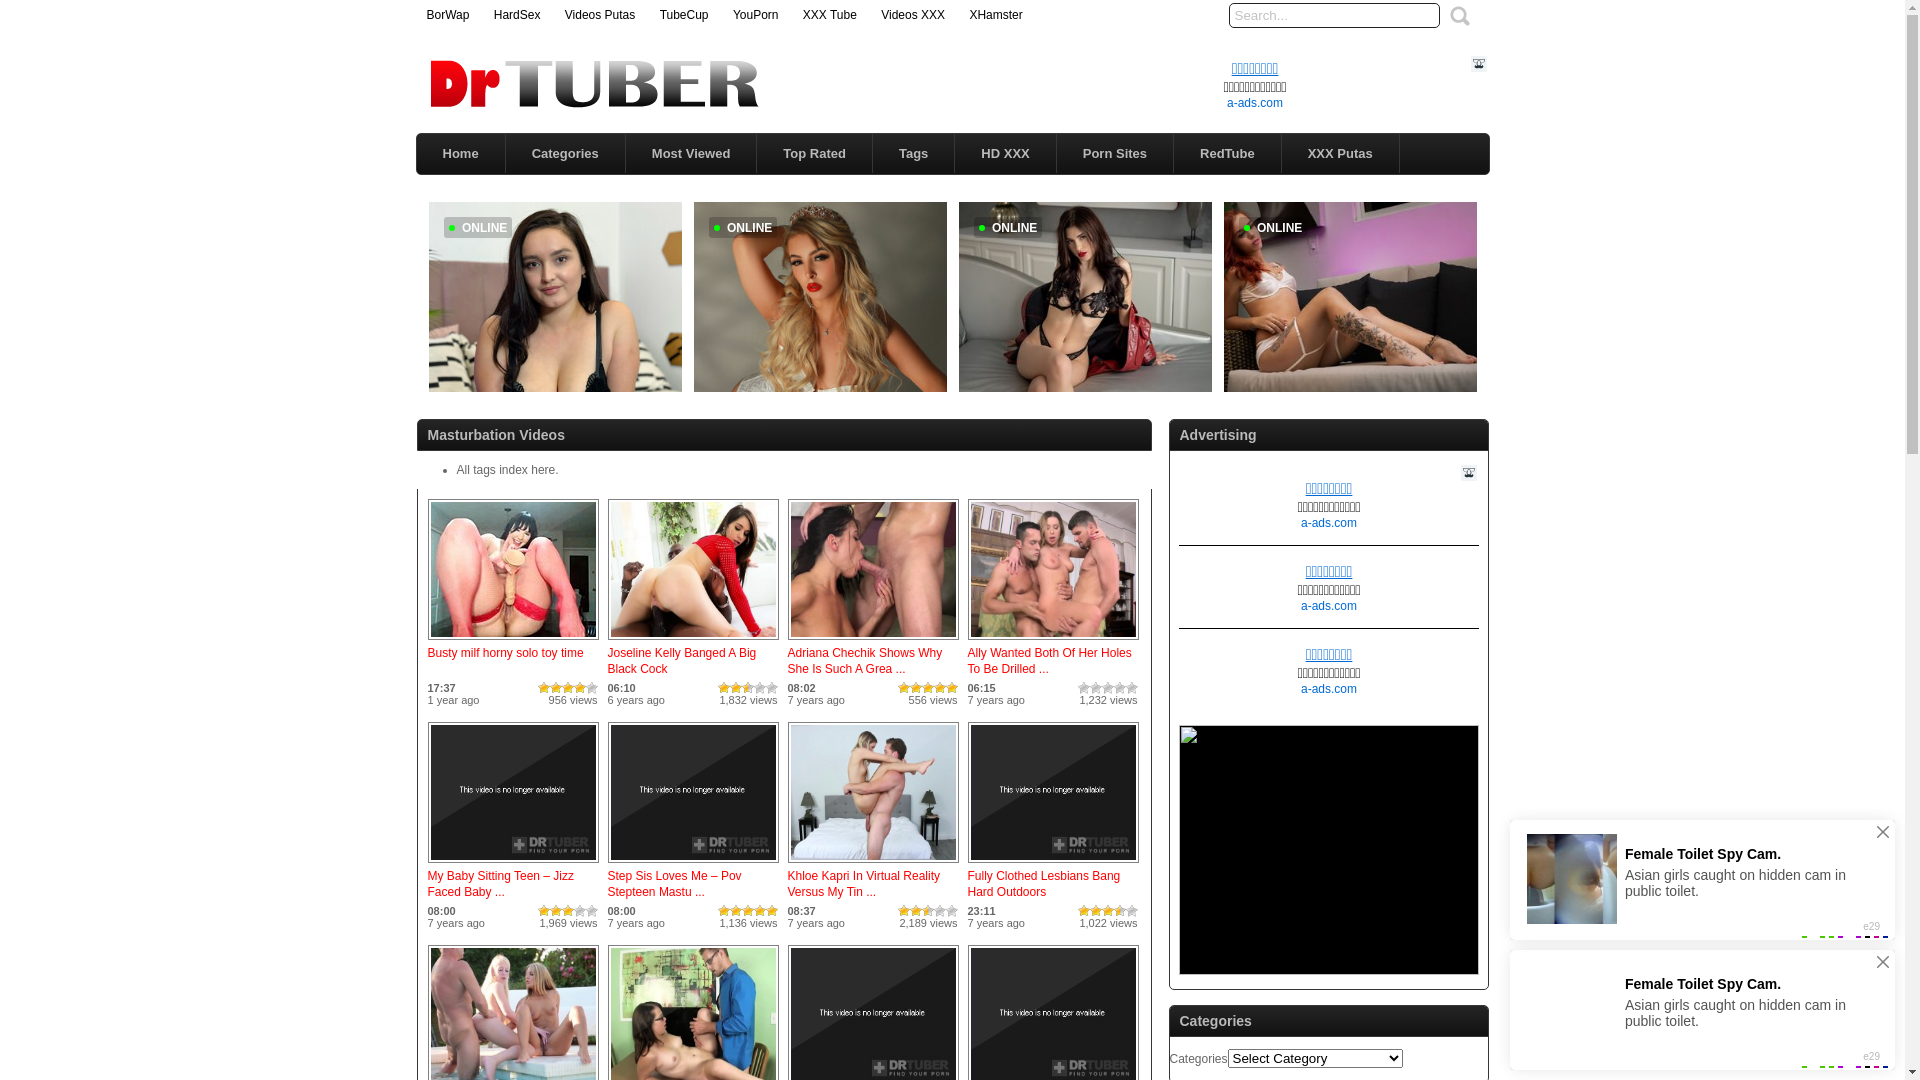  Describe the element at coordinates (1132, 910) in the screenshot. I see `5 Stars` at that location.